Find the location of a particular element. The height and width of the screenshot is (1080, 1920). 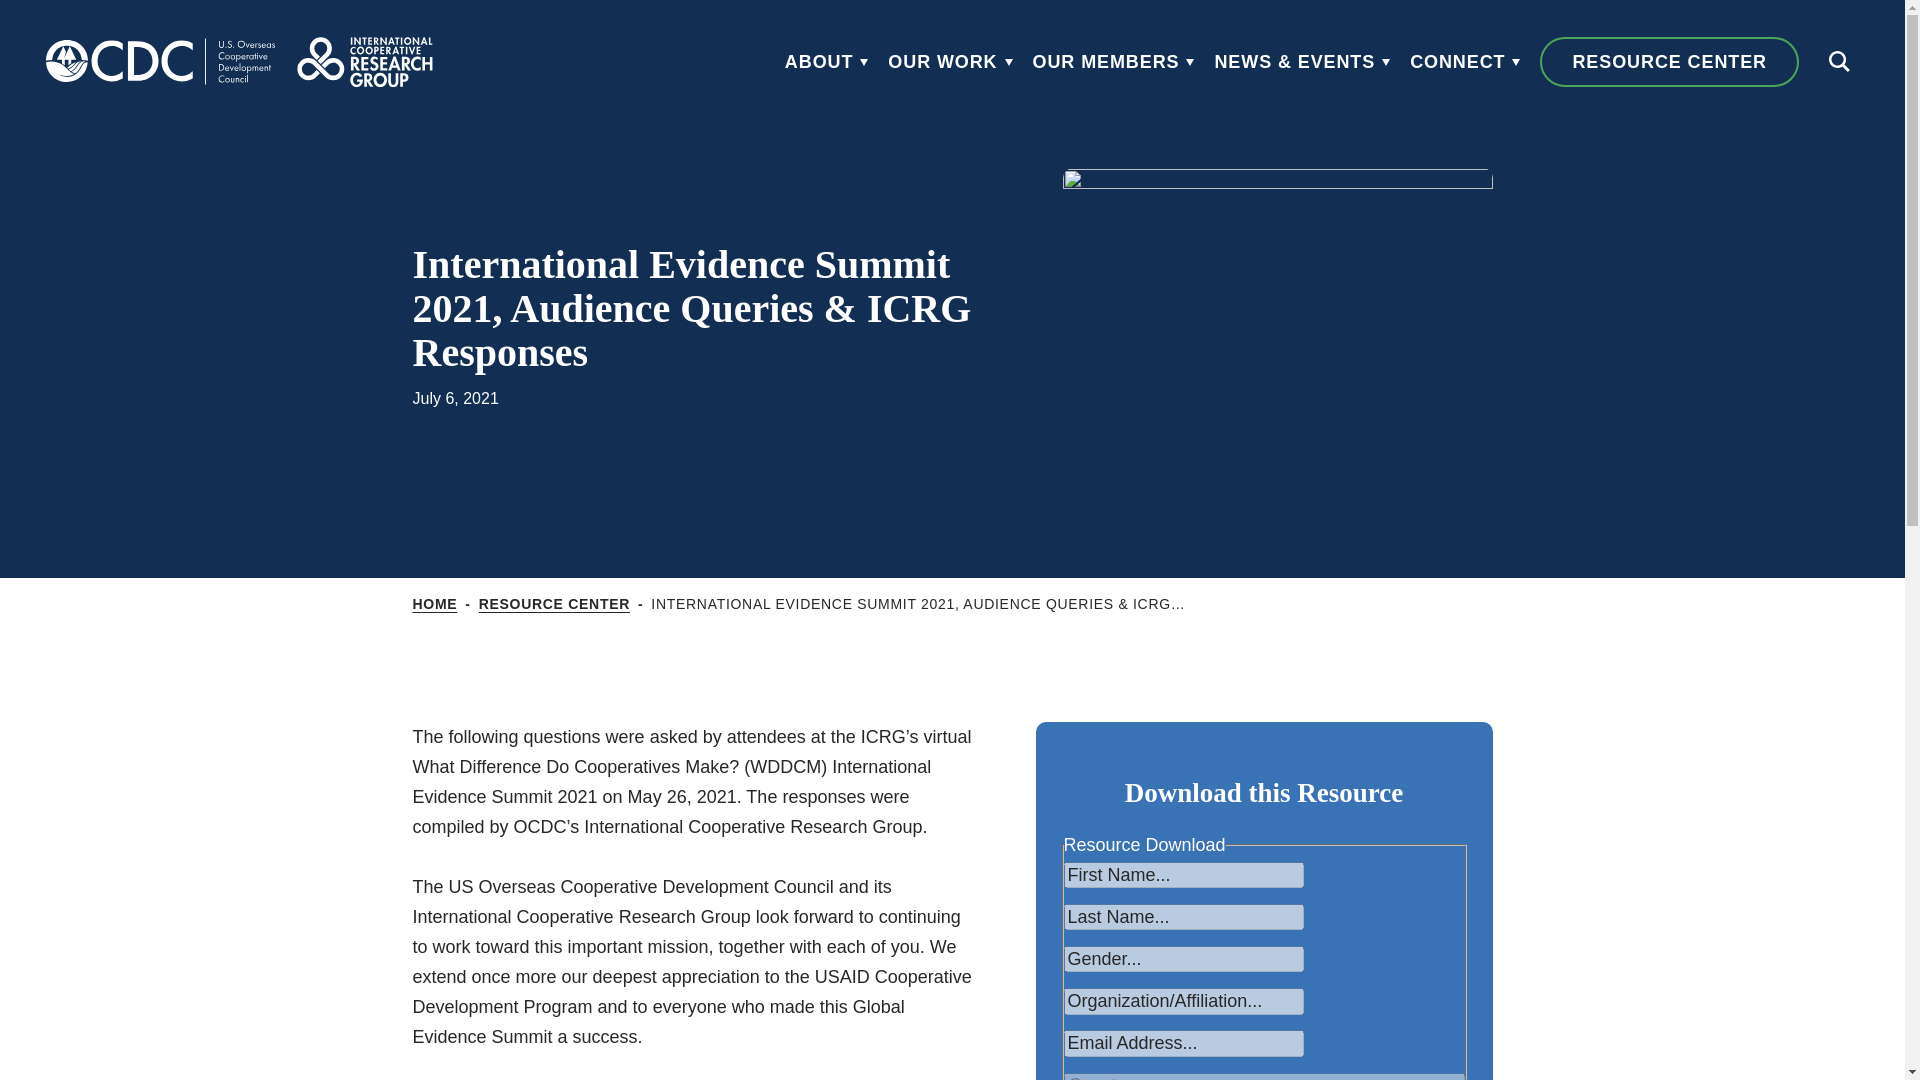

HOME is located at coordinates (434, 604).